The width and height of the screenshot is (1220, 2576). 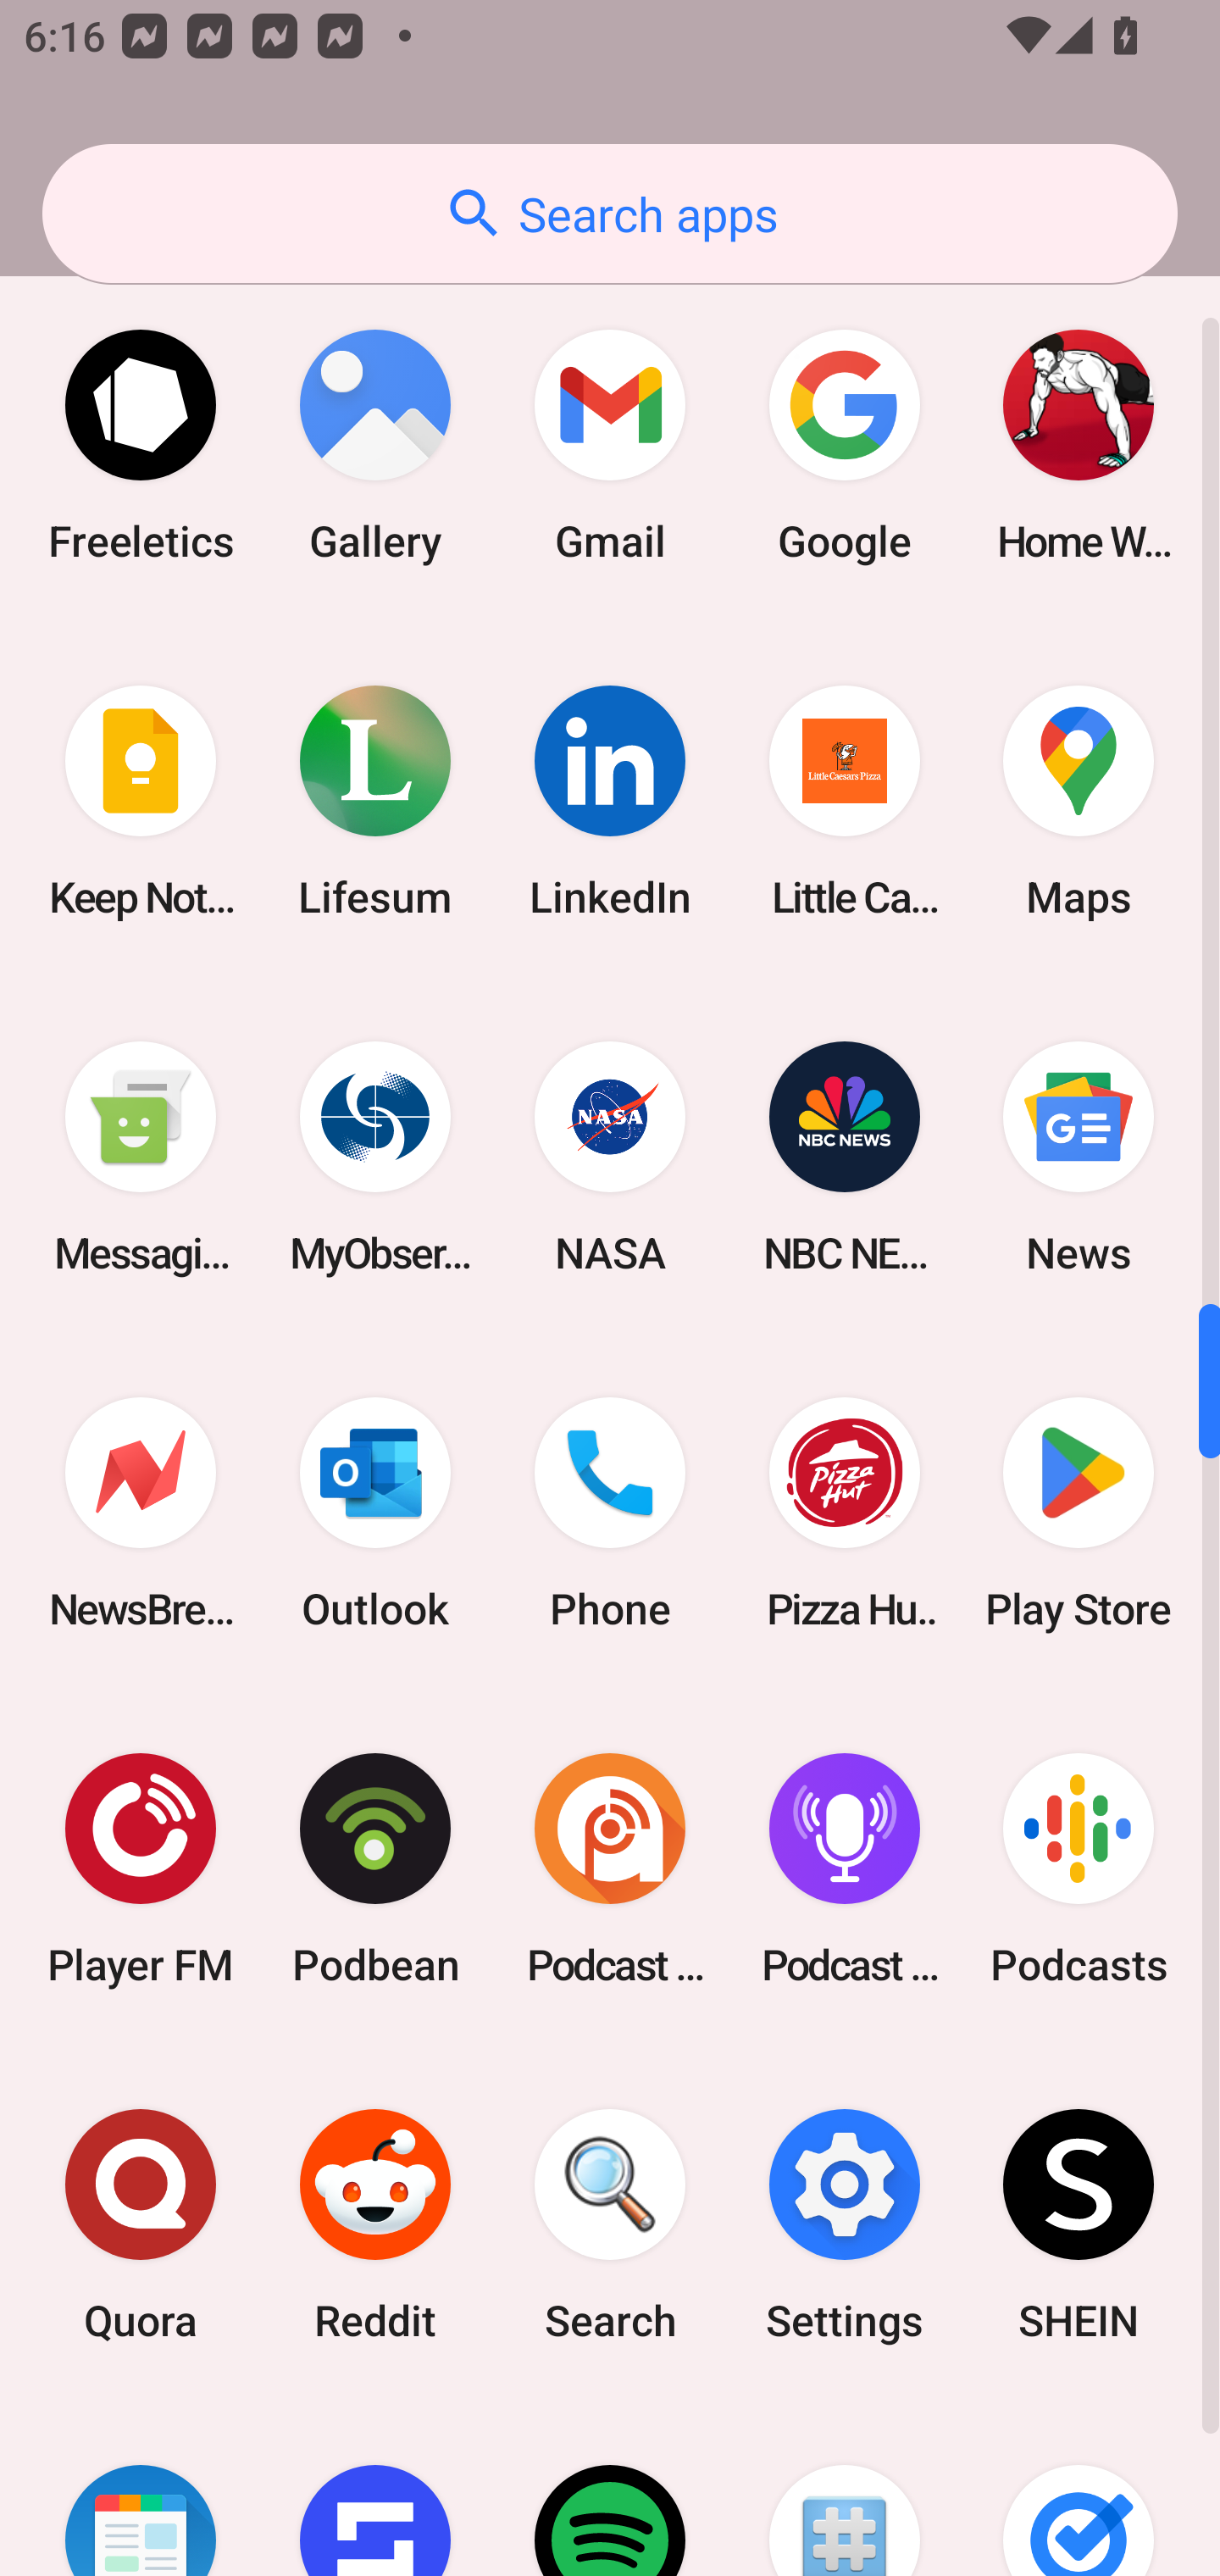 What do you see at coordinates (610, 214) in the screenshot?
I see `  Search apps` at bounding box center [610, 214].